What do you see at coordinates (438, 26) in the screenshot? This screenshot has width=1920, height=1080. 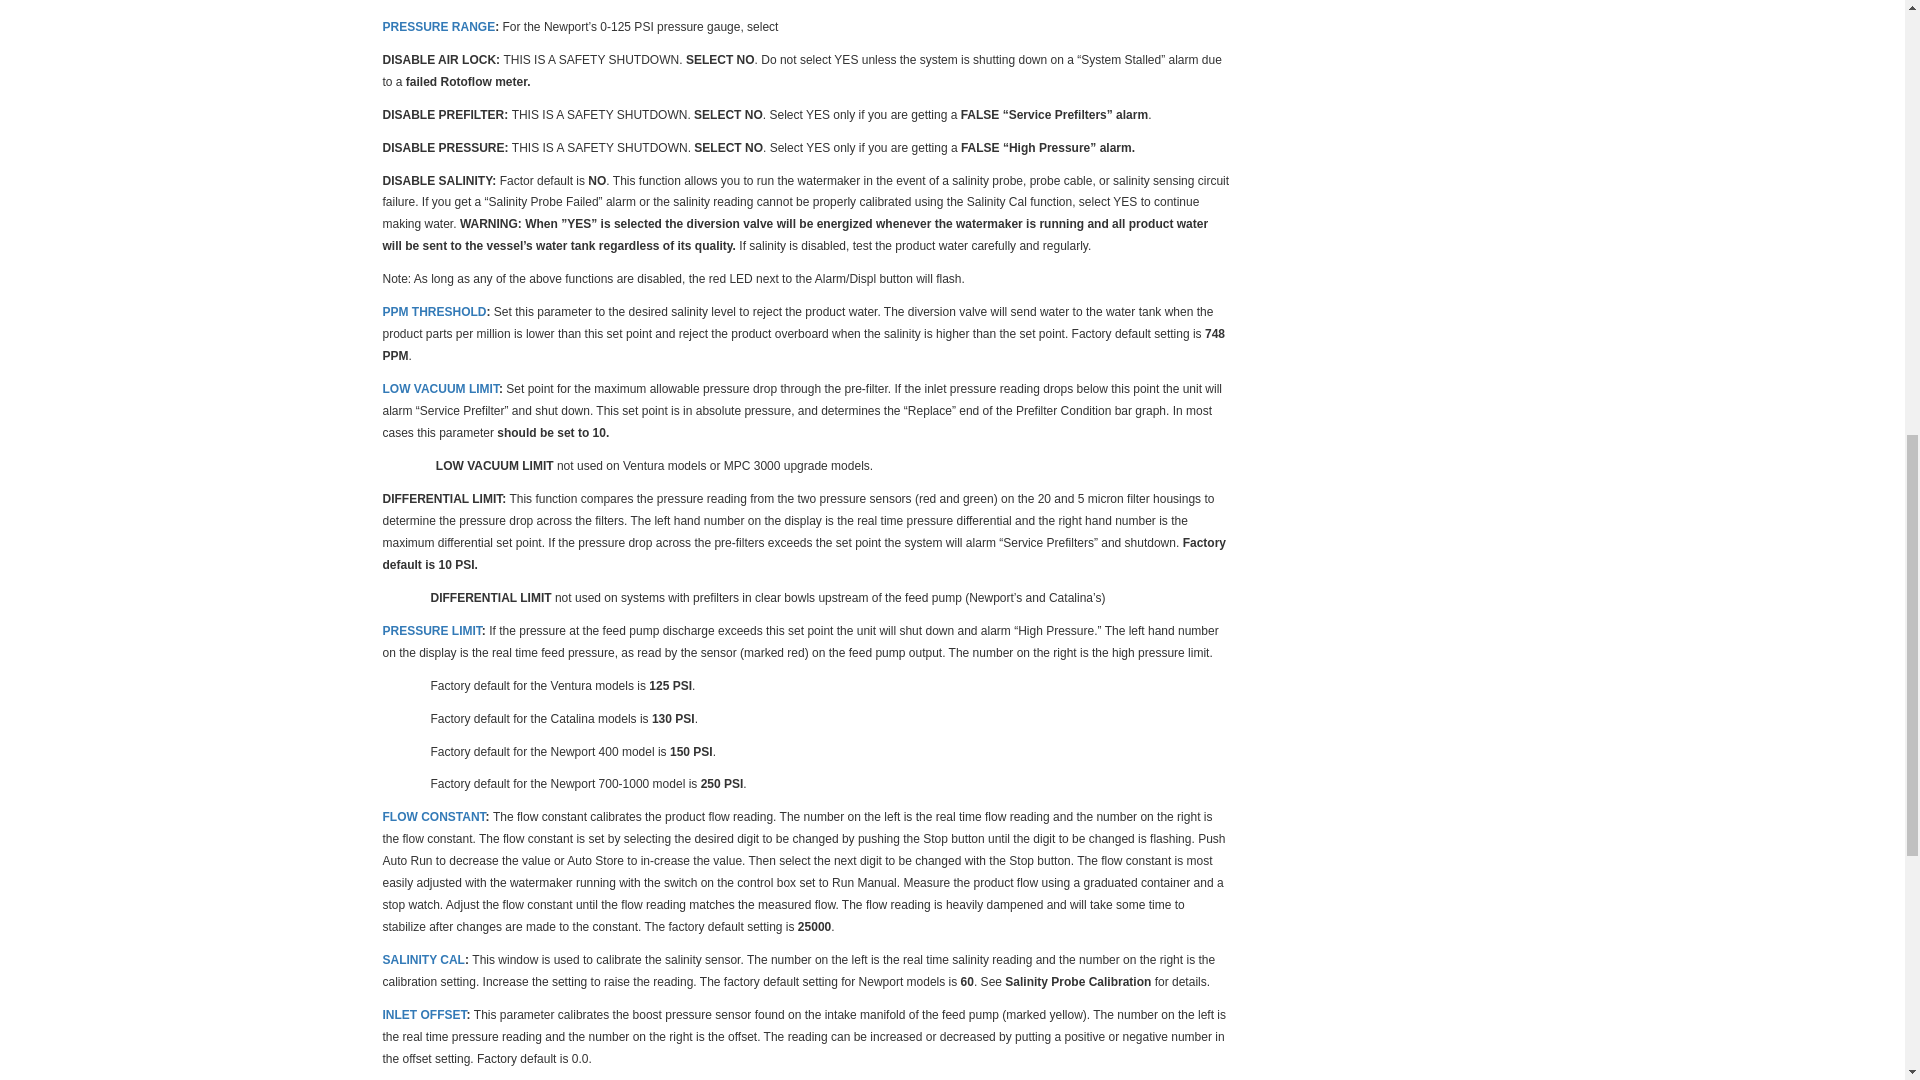 I see `PRESSURE RANGE` at bounding box center [438, 26].